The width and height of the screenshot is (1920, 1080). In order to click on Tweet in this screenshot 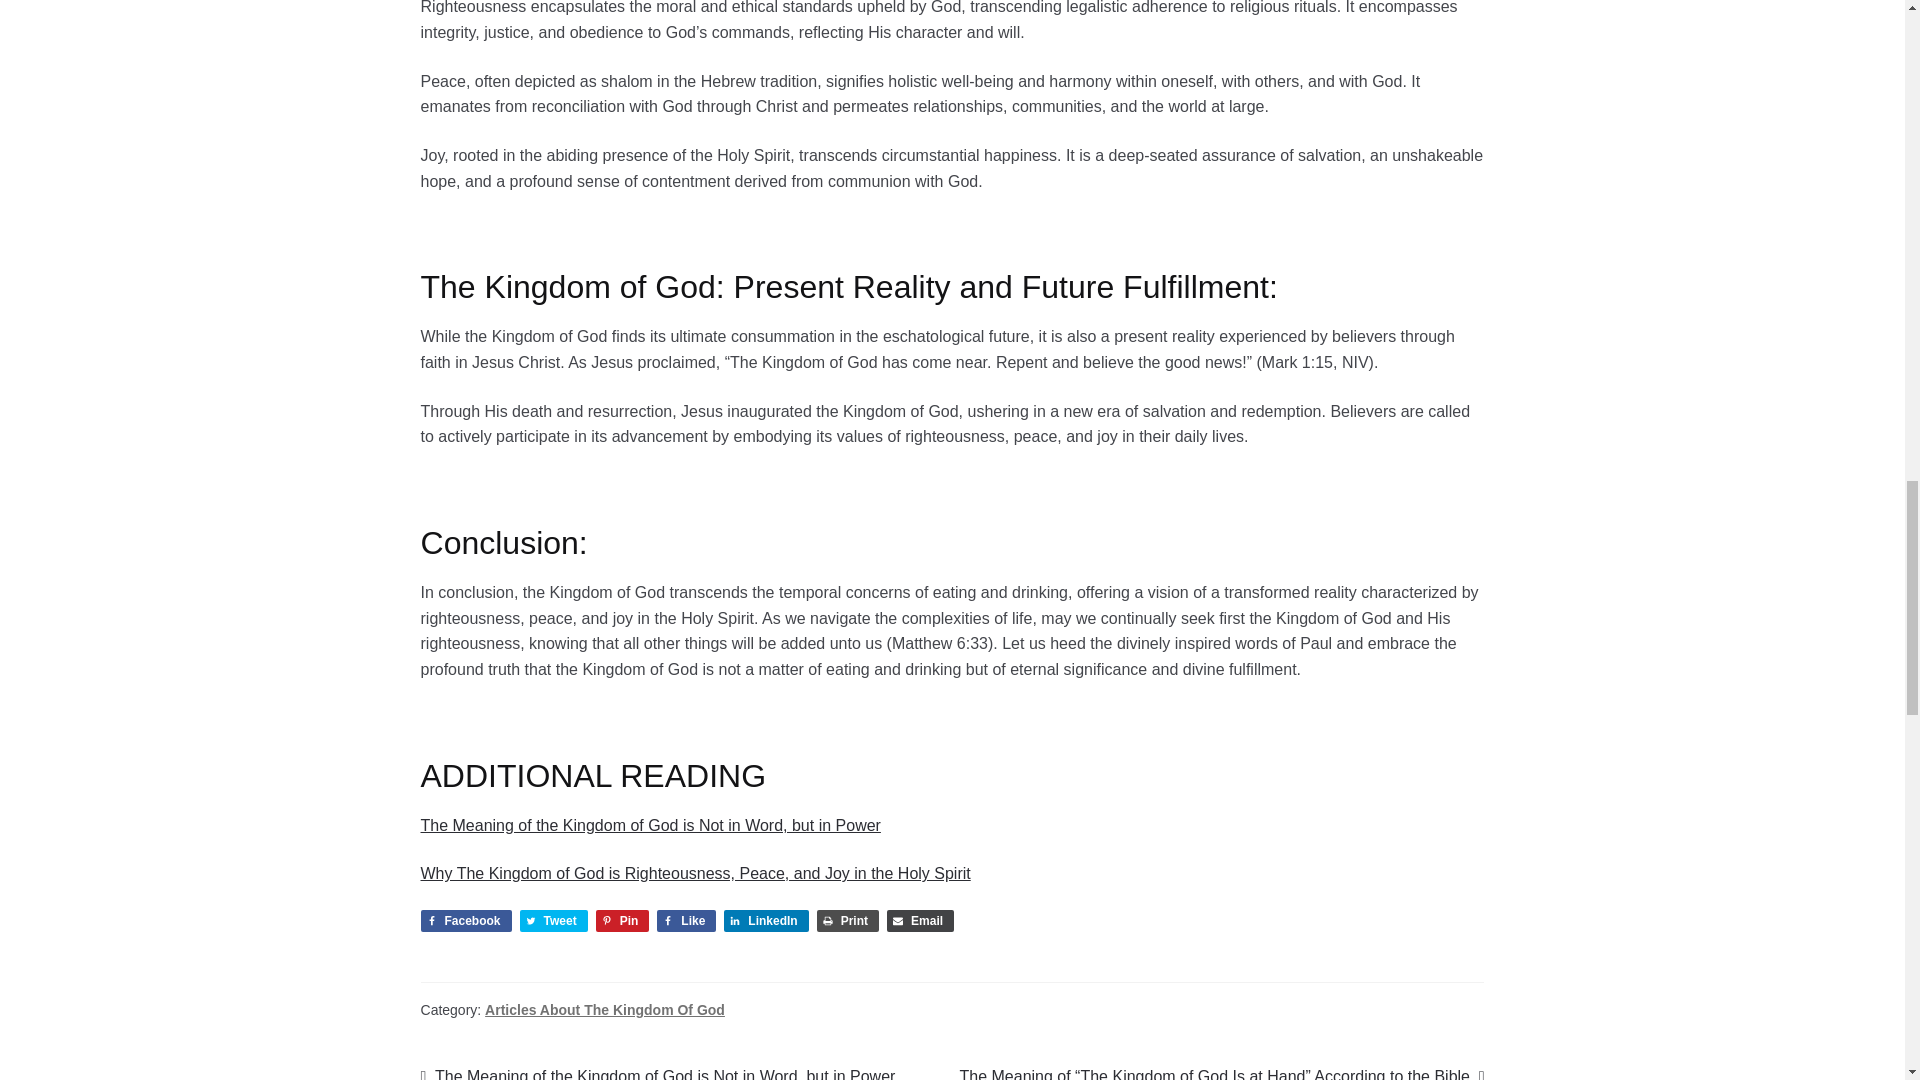, I will do `click(554, 921)`.